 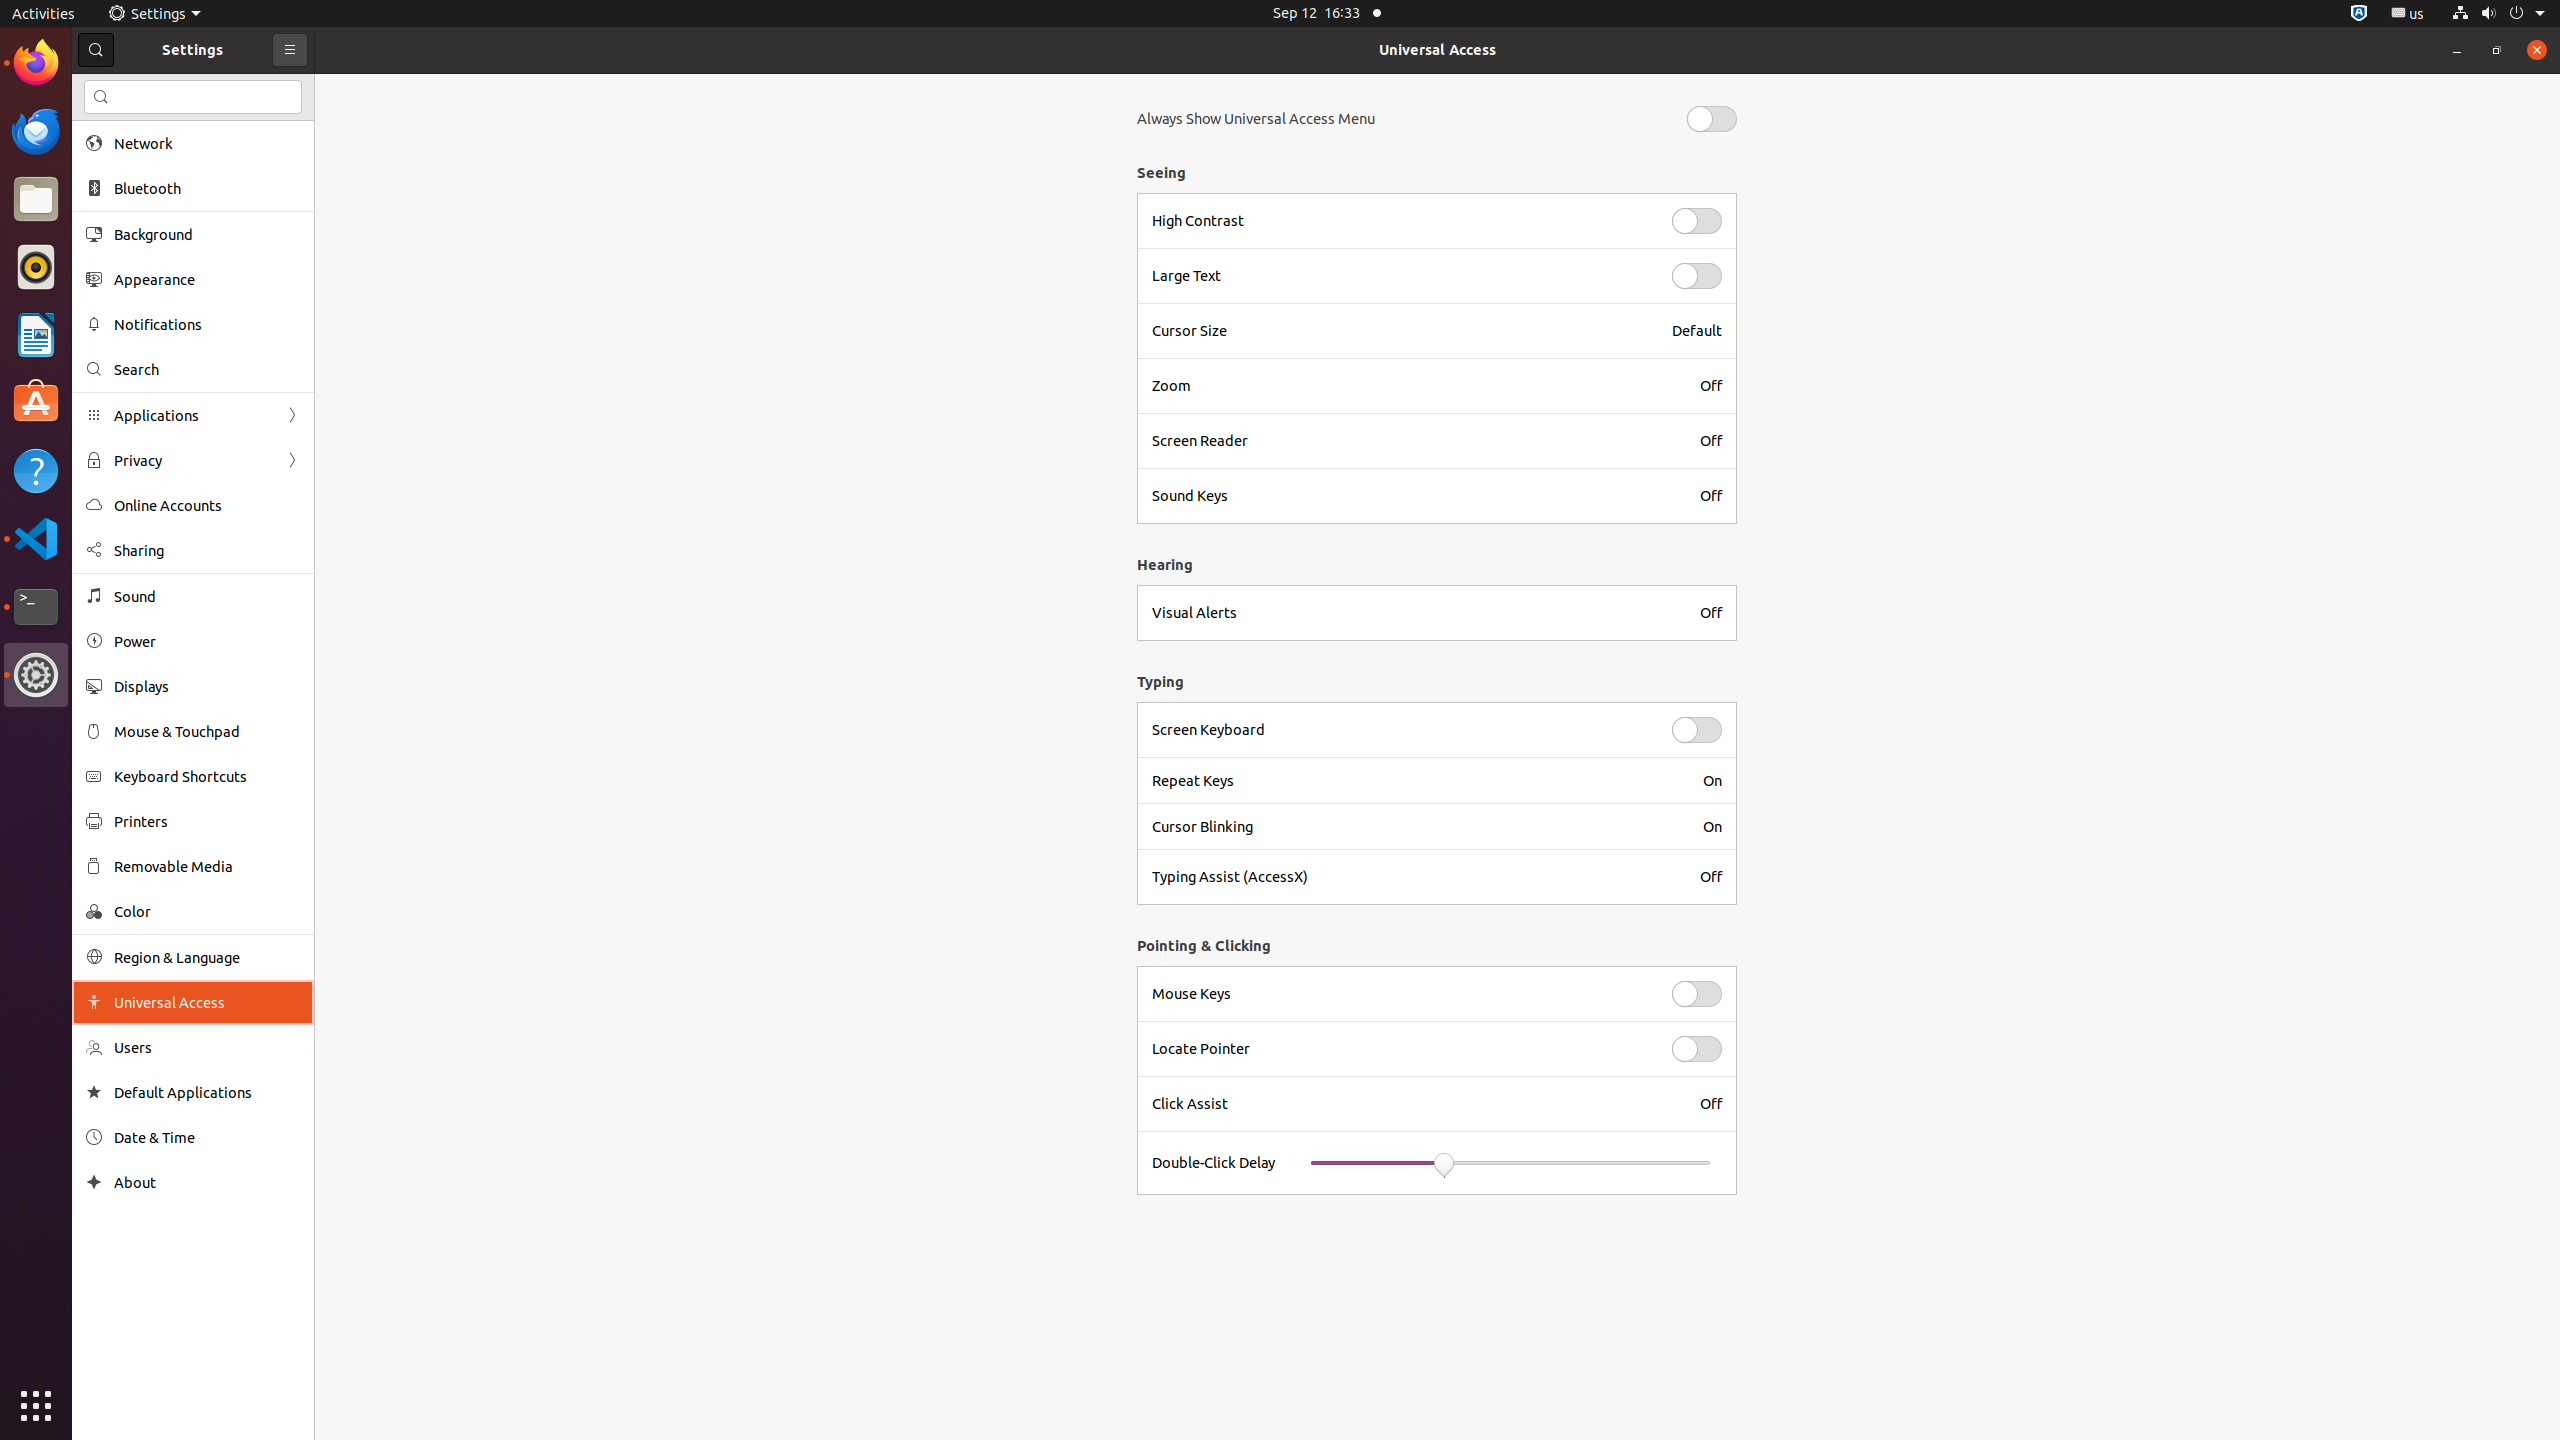 What do you see at coordinates (1416, 780) in the screenshot?
I see `Repeat Keys` at bounding box center [1416, 780].